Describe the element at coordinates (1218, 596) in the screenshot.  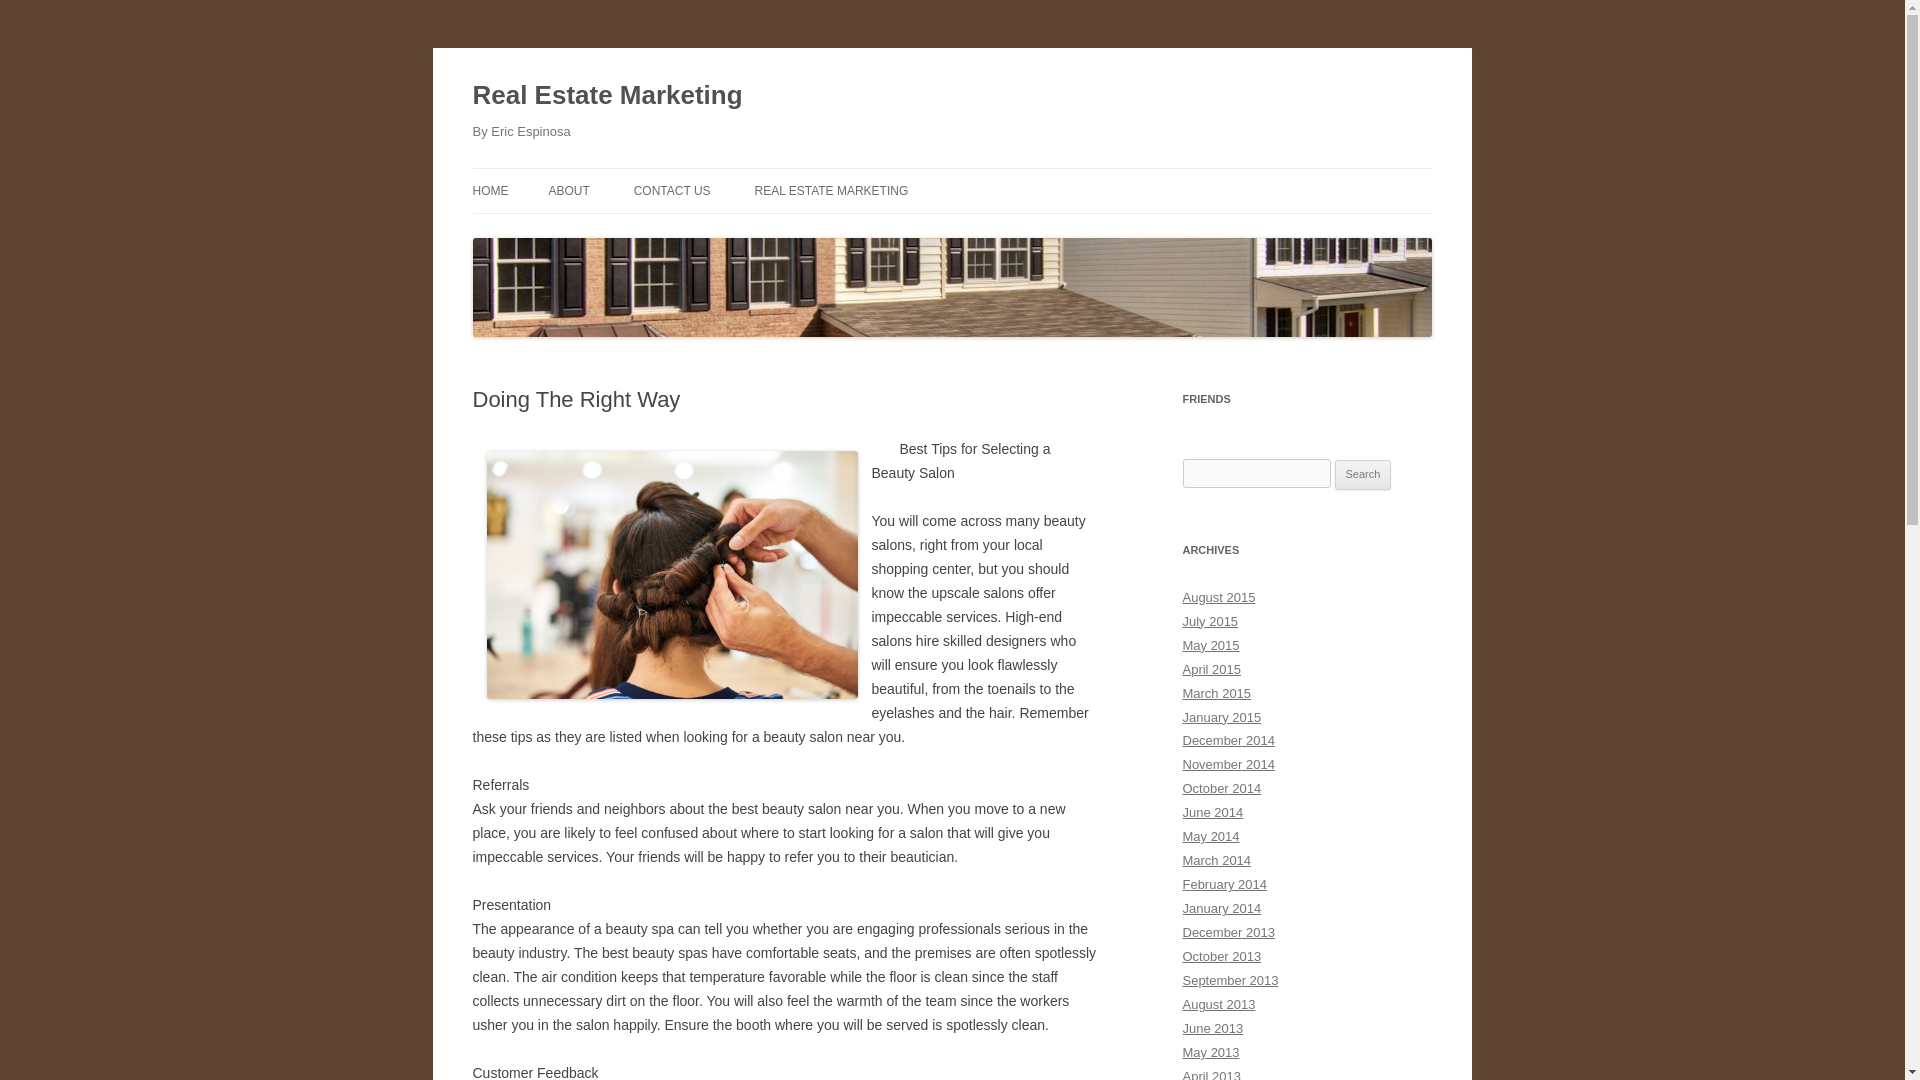
I see `August 2015` at that location.